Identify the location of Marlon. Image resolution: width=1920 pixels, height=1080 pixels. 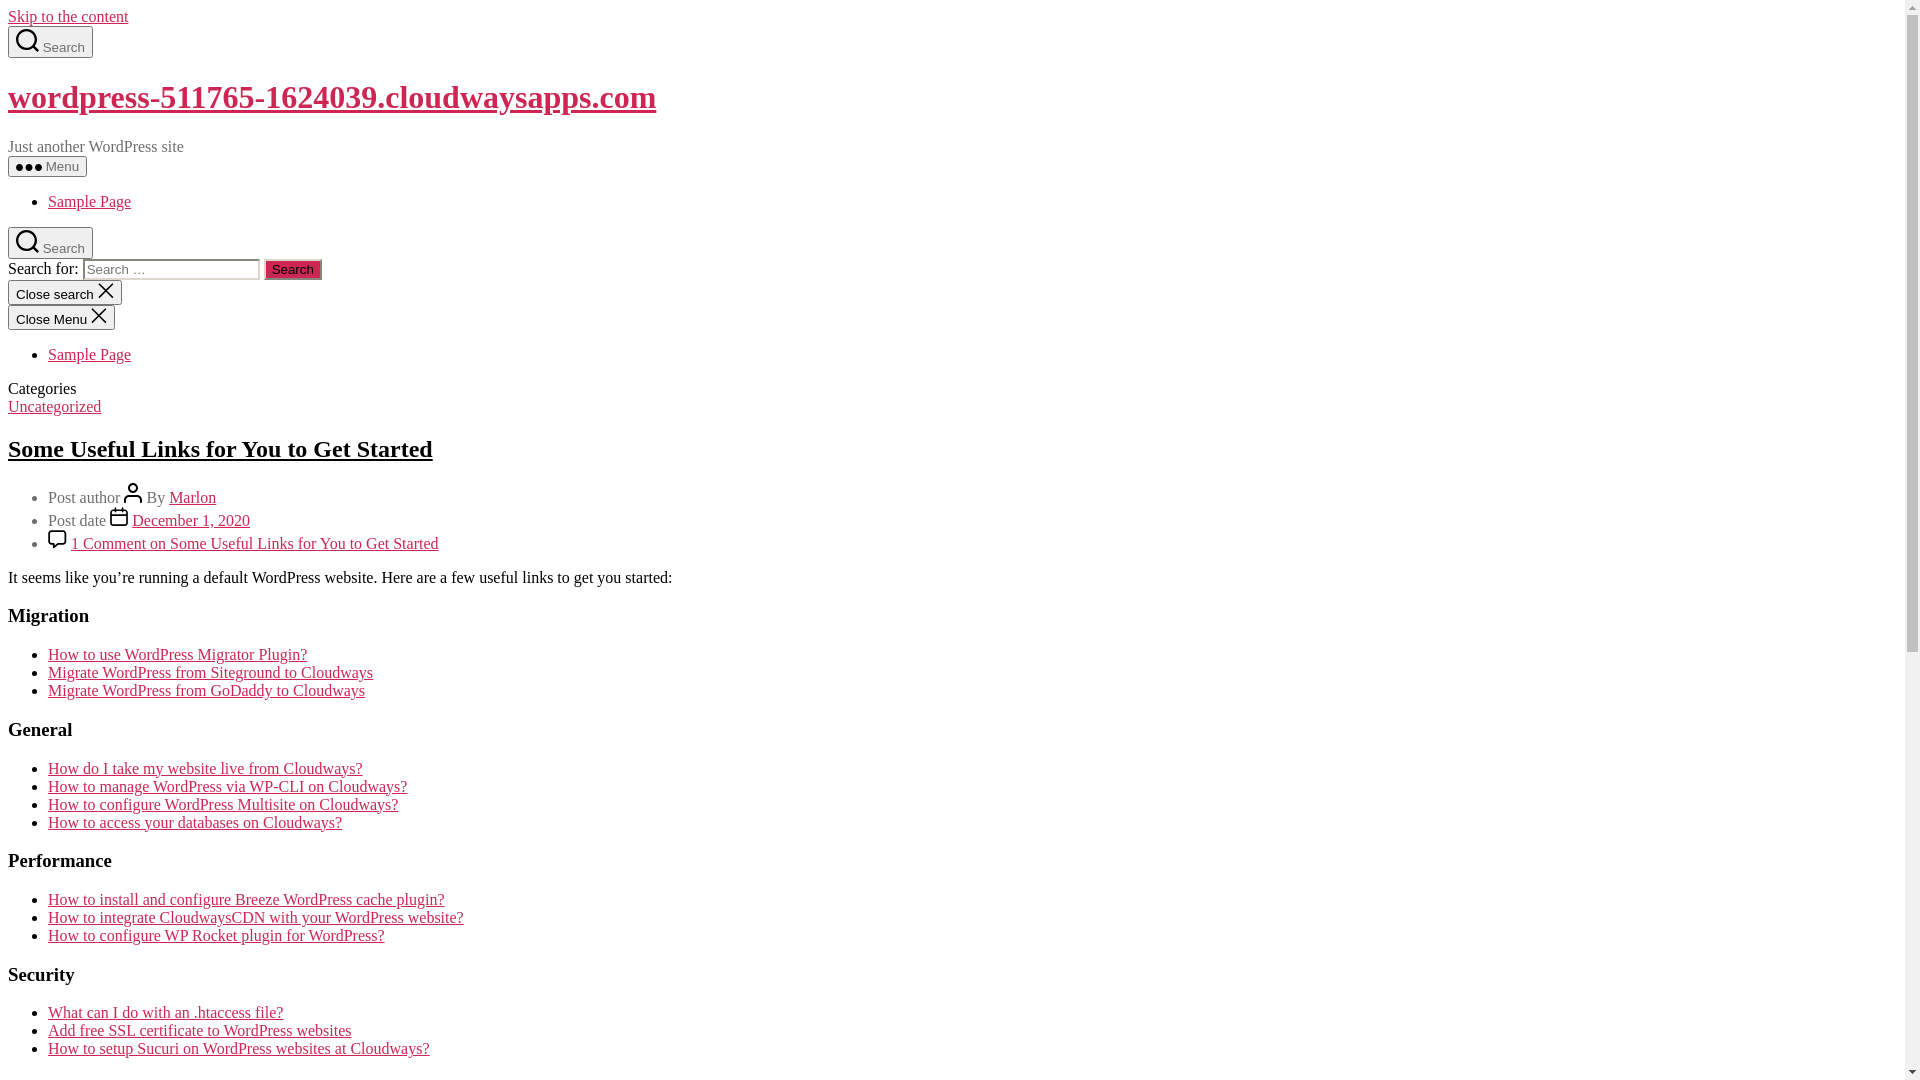
(192, 498).